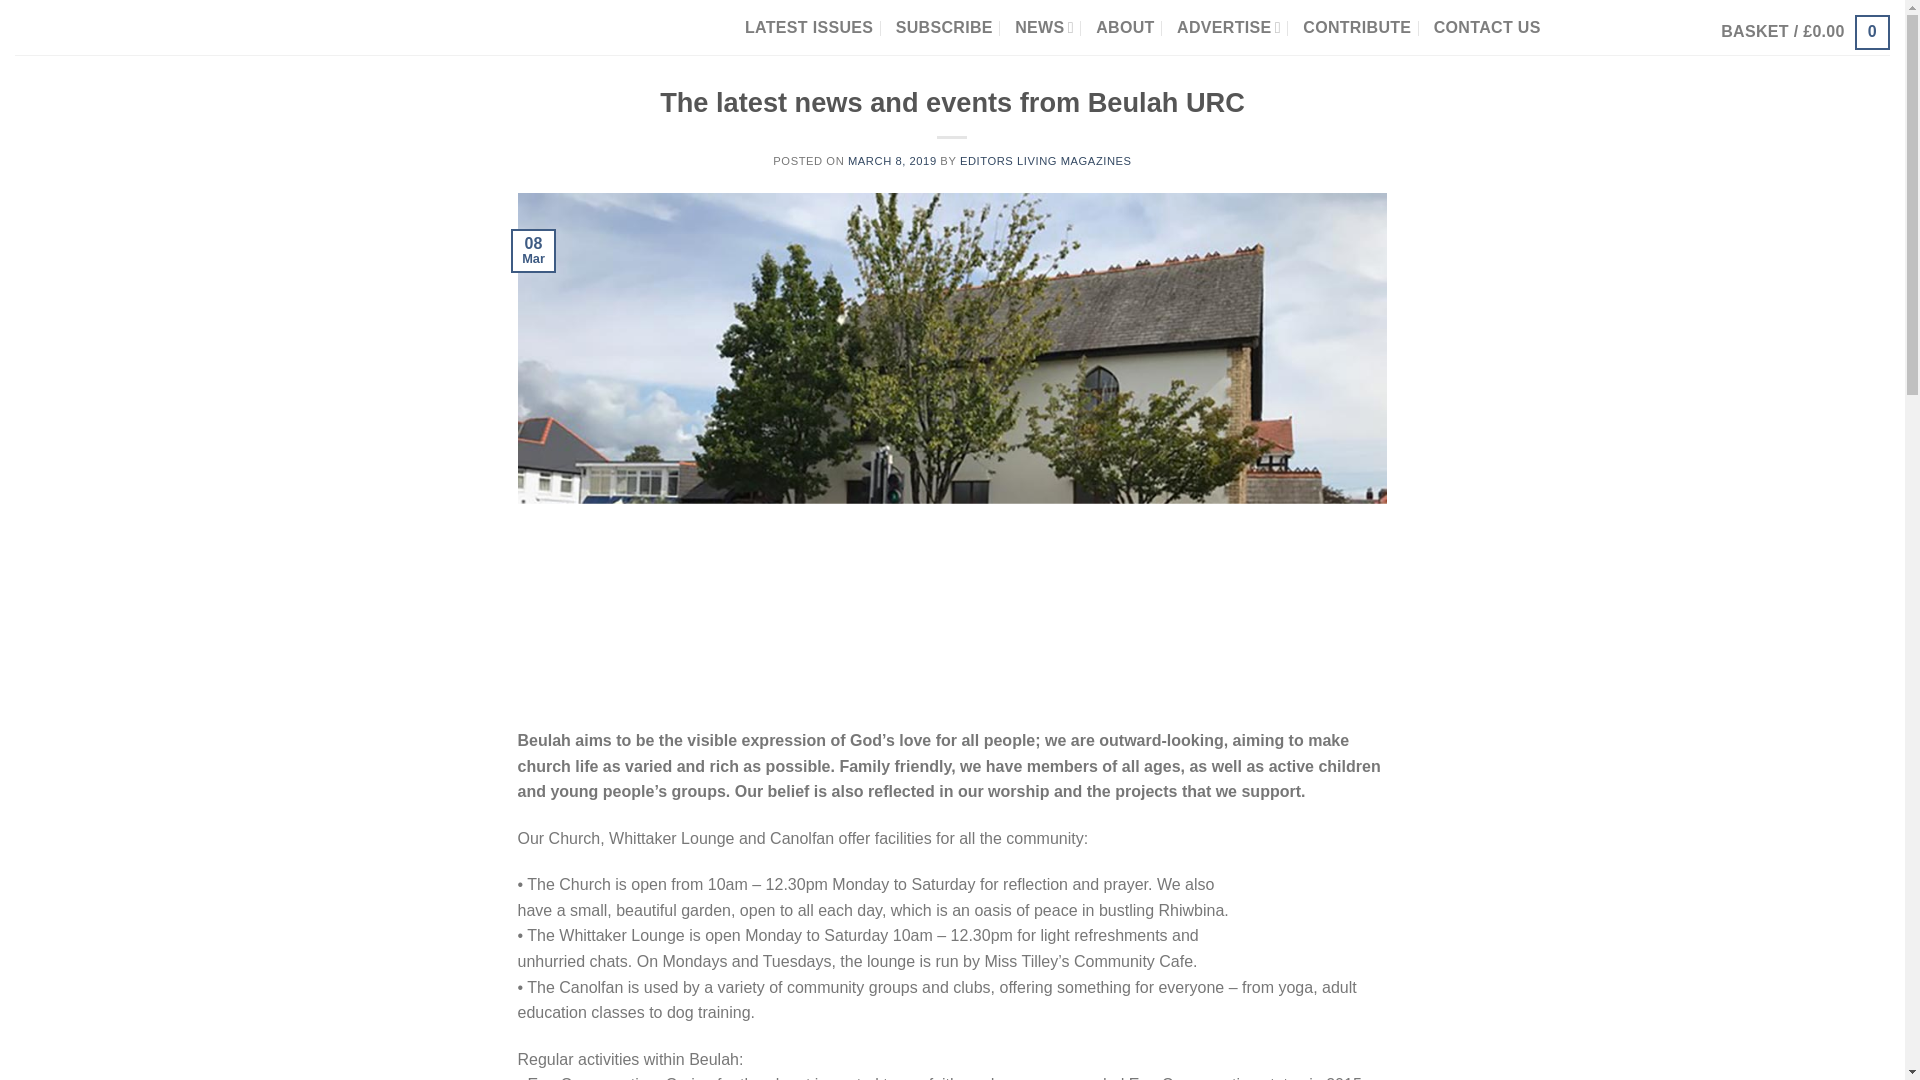 Image resolution: width=1920 pixels, height=1080 pixels. What do you see at coordinates (1124, 28) in the screenshot?
I see `ABOUT` at bounding box center [1124, 28].